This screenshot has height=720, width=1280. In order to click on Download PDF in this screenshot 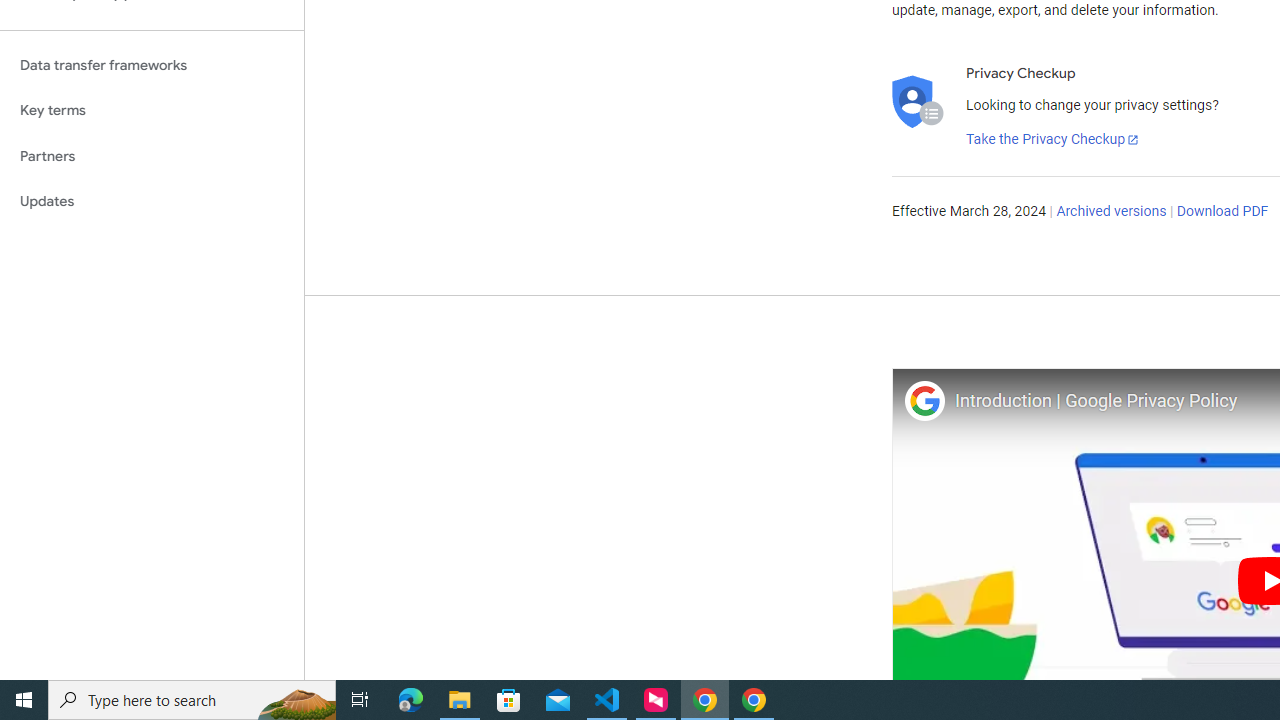, I will do `click(1222, 212)`.